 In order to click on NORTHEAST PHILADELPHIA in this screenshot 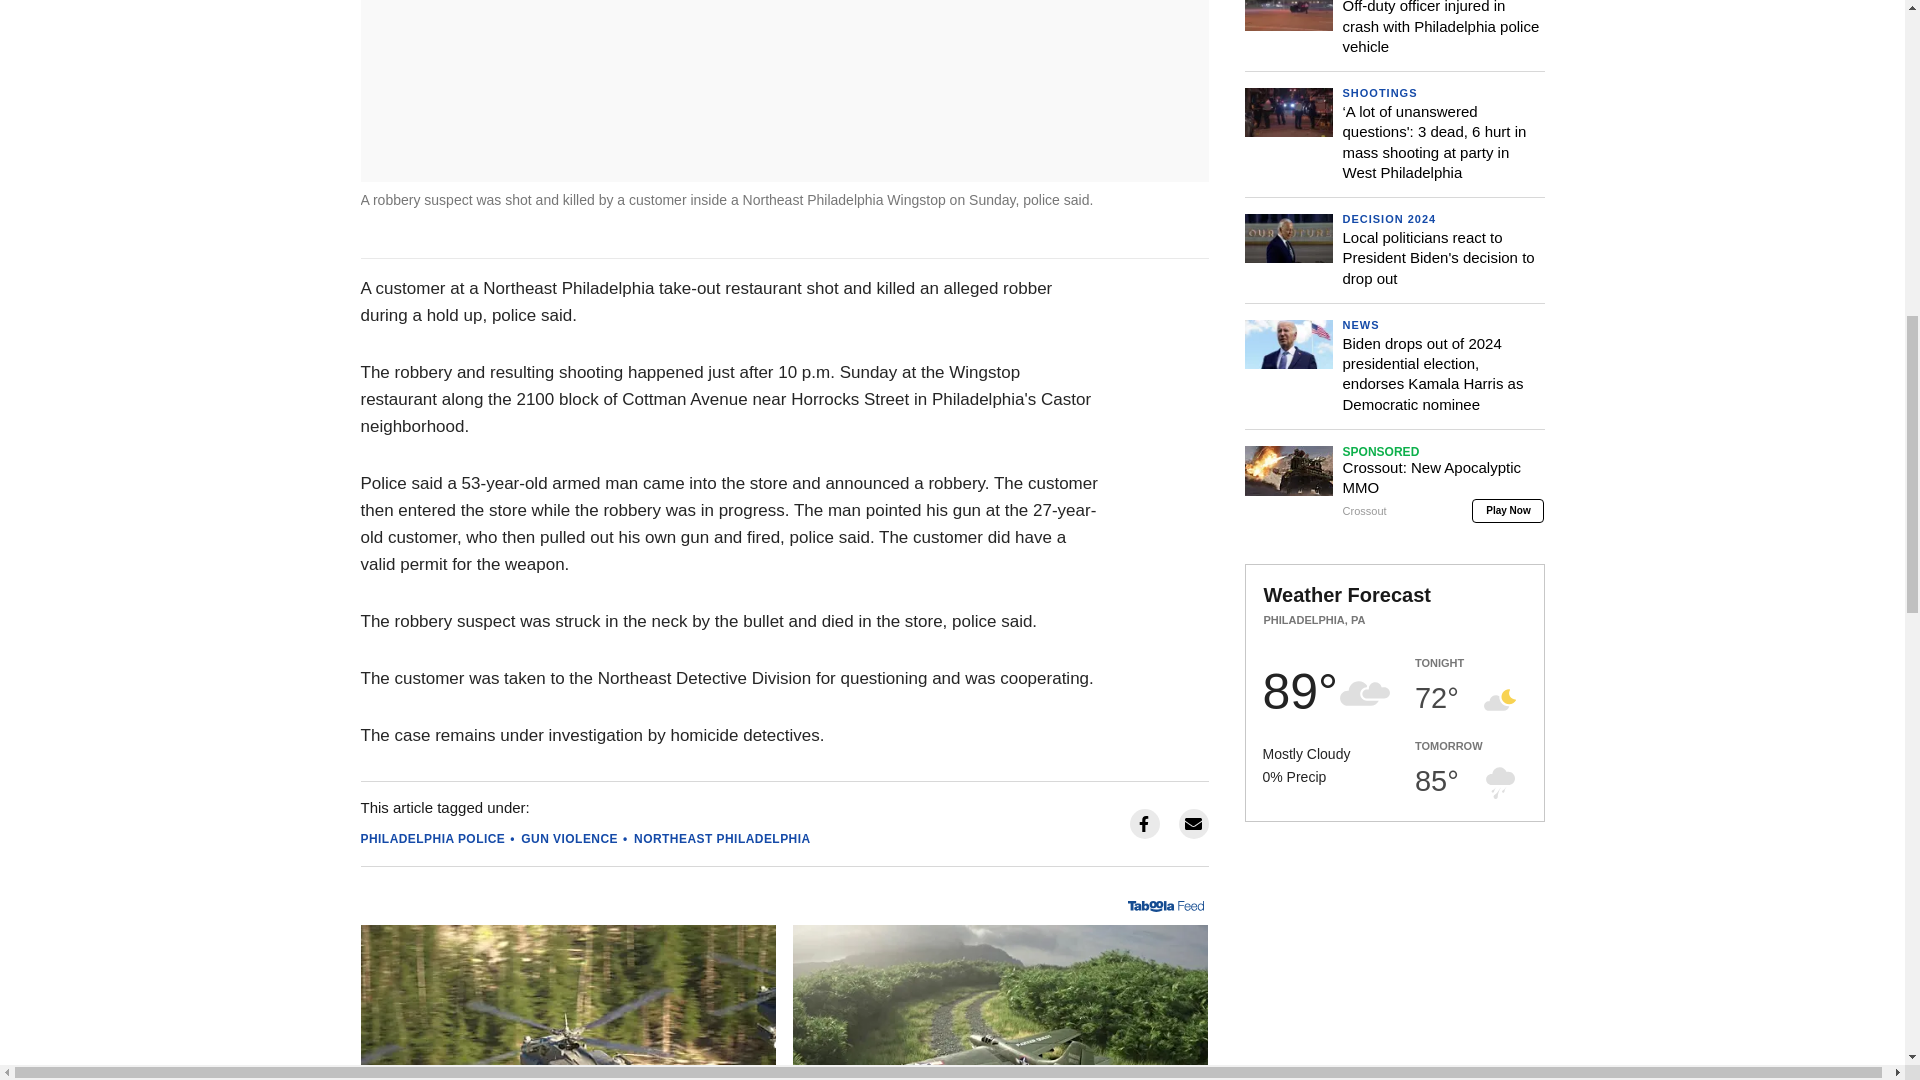, I will do `click(722, 838)`.